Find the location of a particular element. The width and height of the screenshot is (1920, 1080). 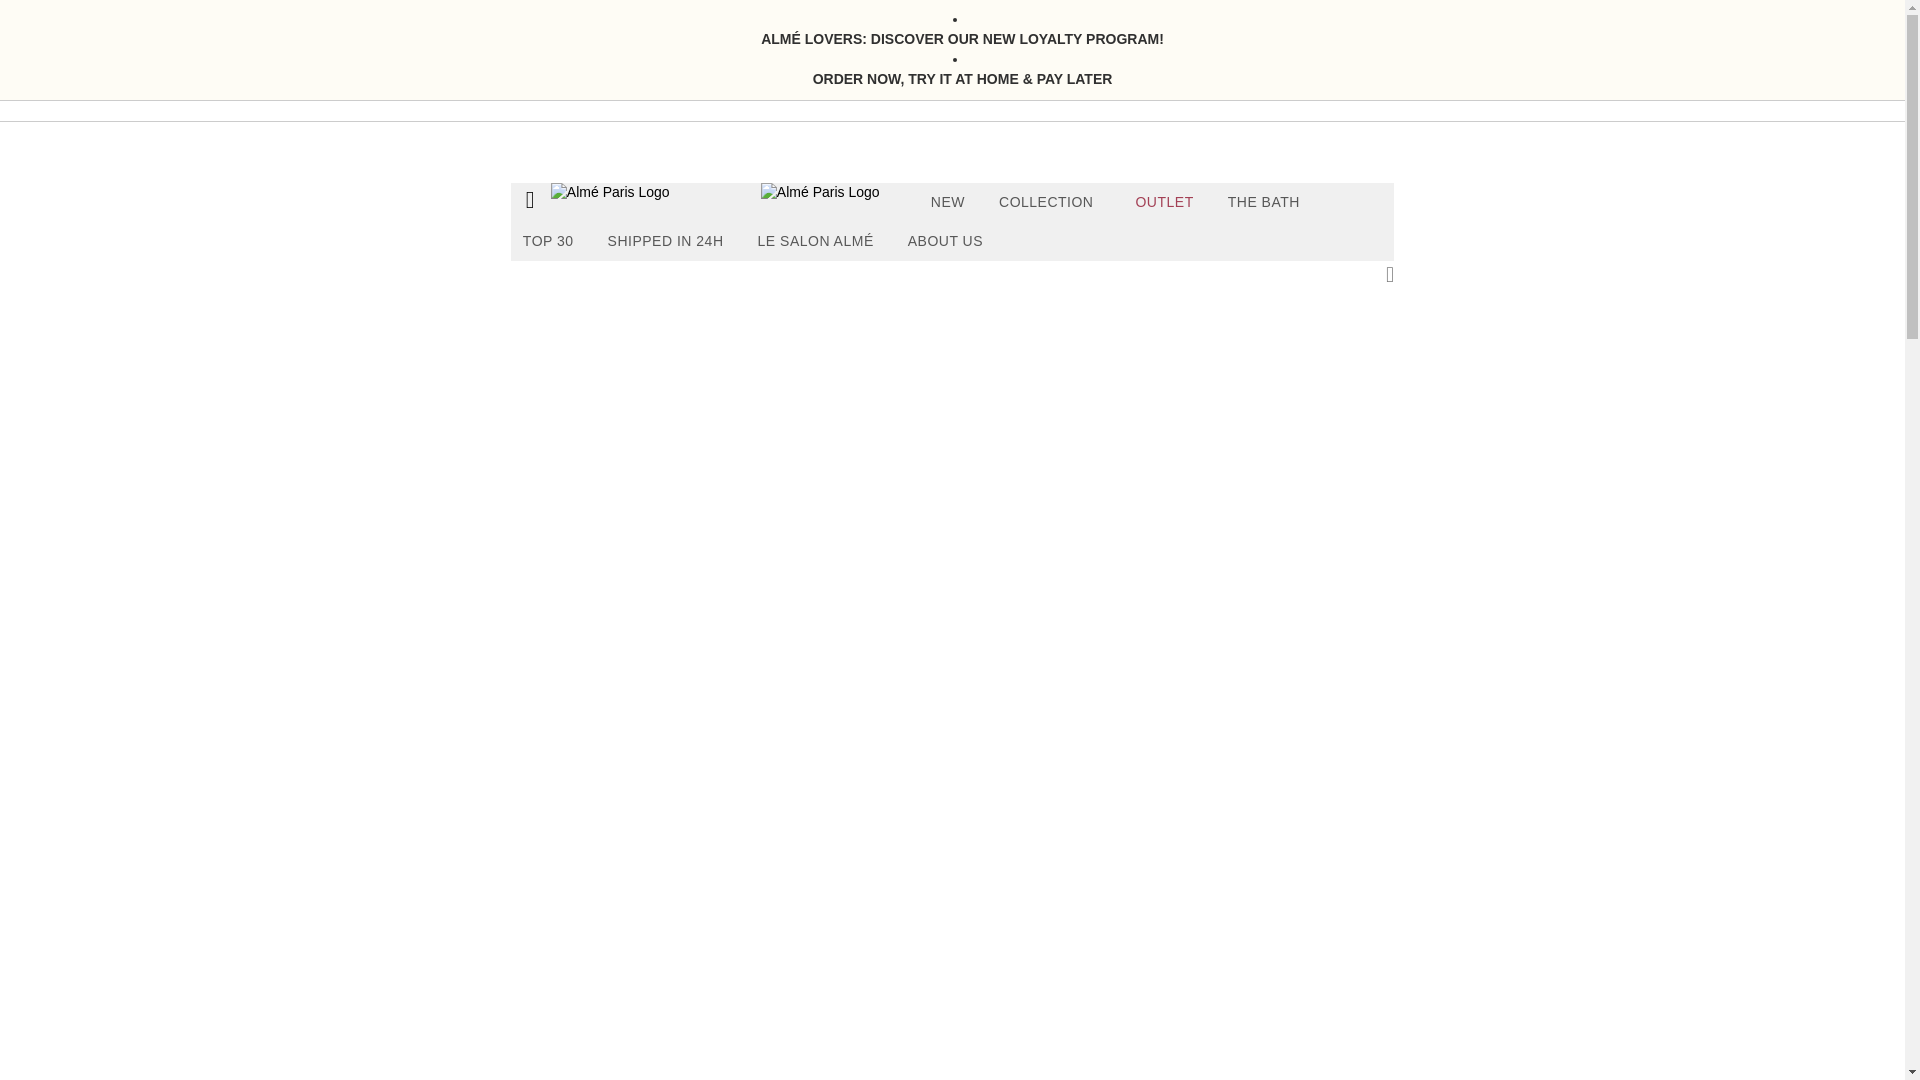

NEW is located at coordinates (954, 202).